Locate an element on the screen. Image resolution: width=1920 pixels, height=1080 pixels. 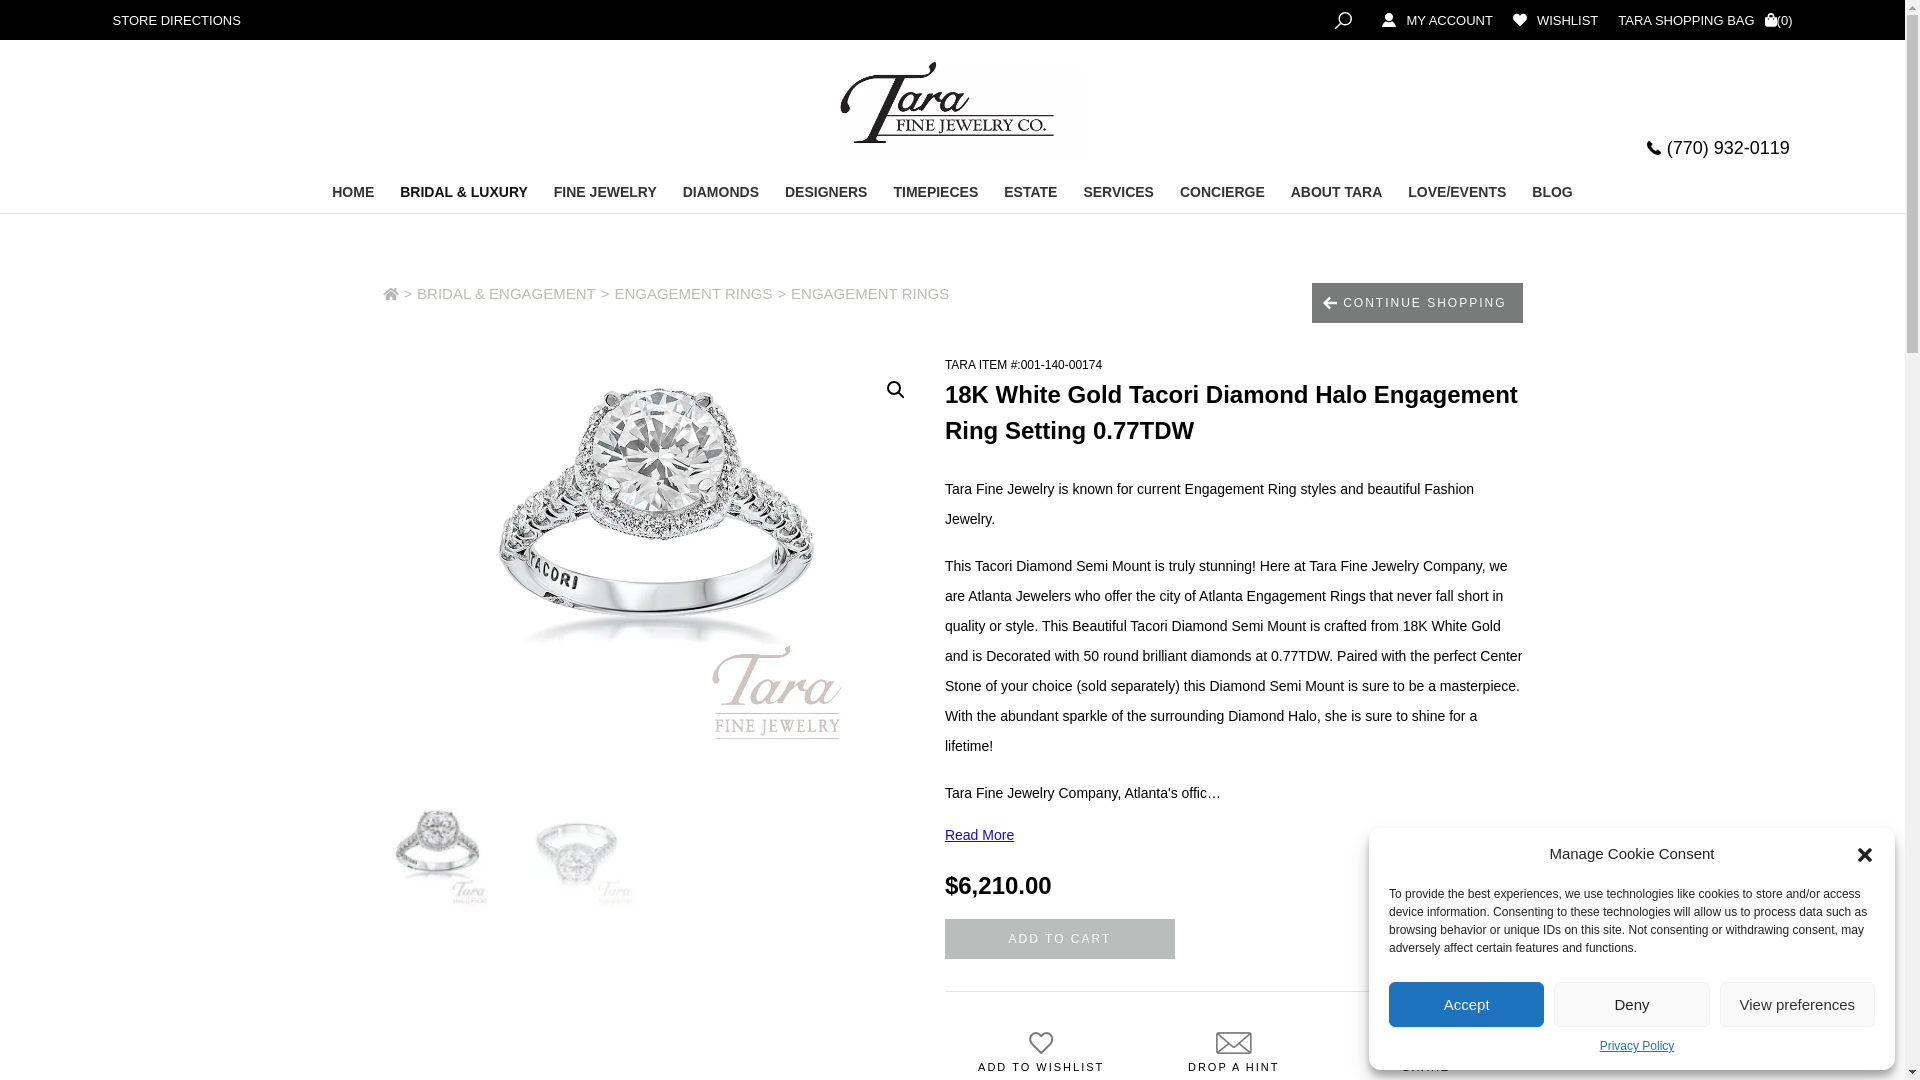
MY ACCOUNT is located at coordinates (1426, 20).